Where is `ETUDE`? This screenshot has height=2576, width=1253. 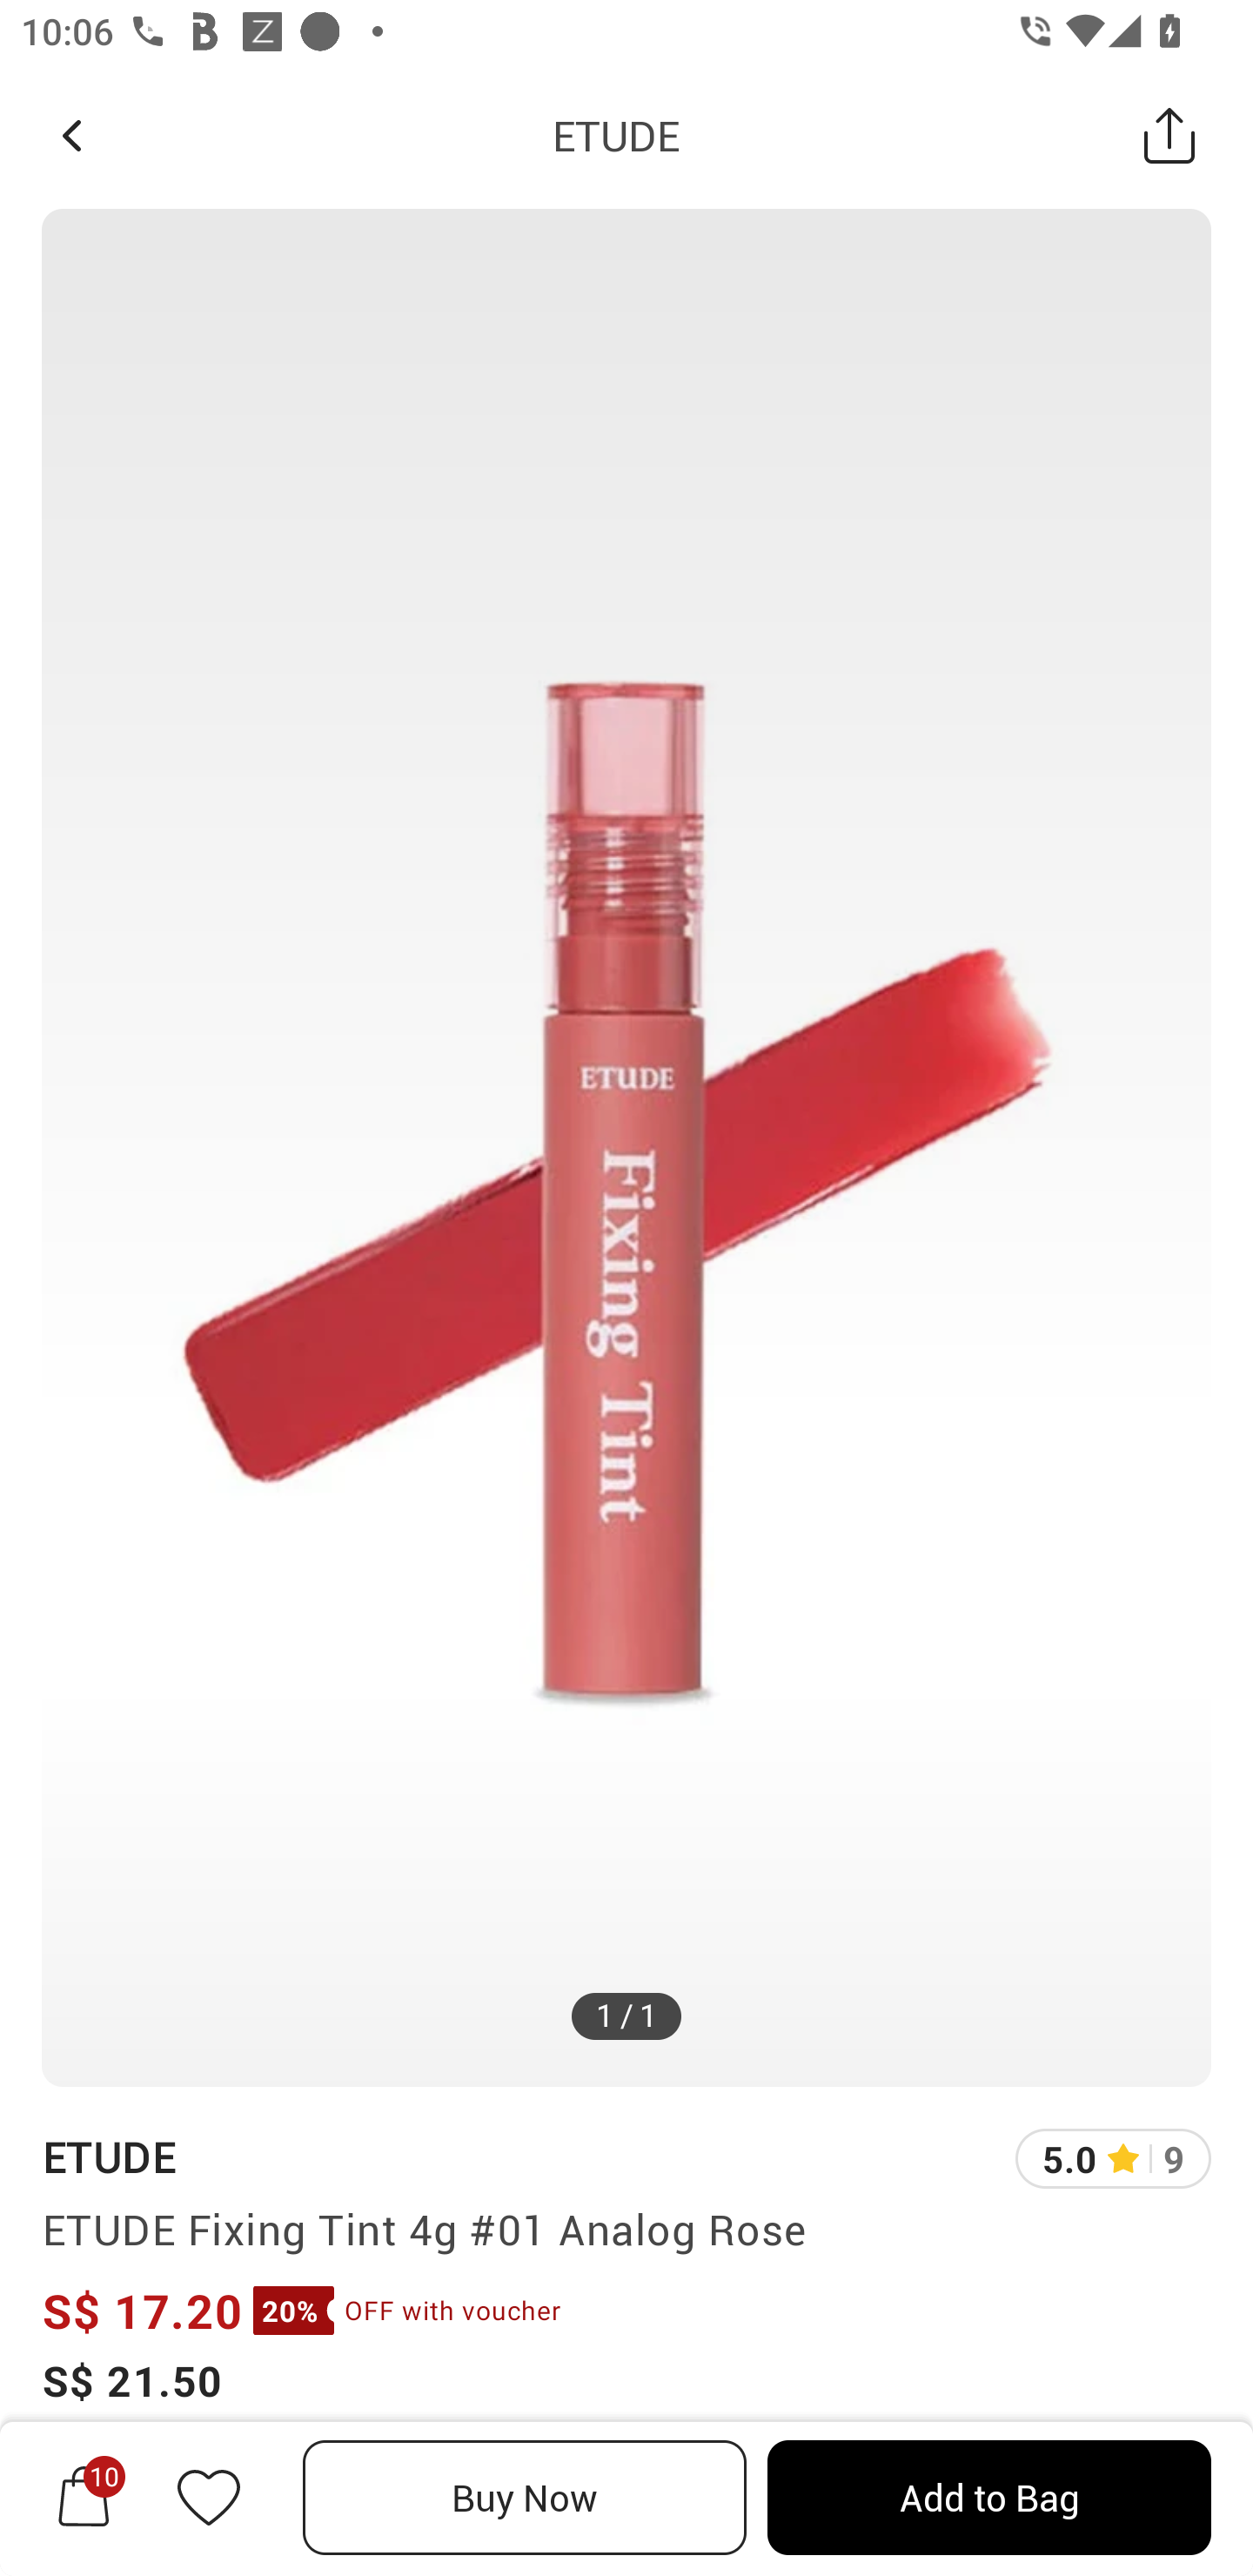
ETUDE is located at coordinates (616, 135).